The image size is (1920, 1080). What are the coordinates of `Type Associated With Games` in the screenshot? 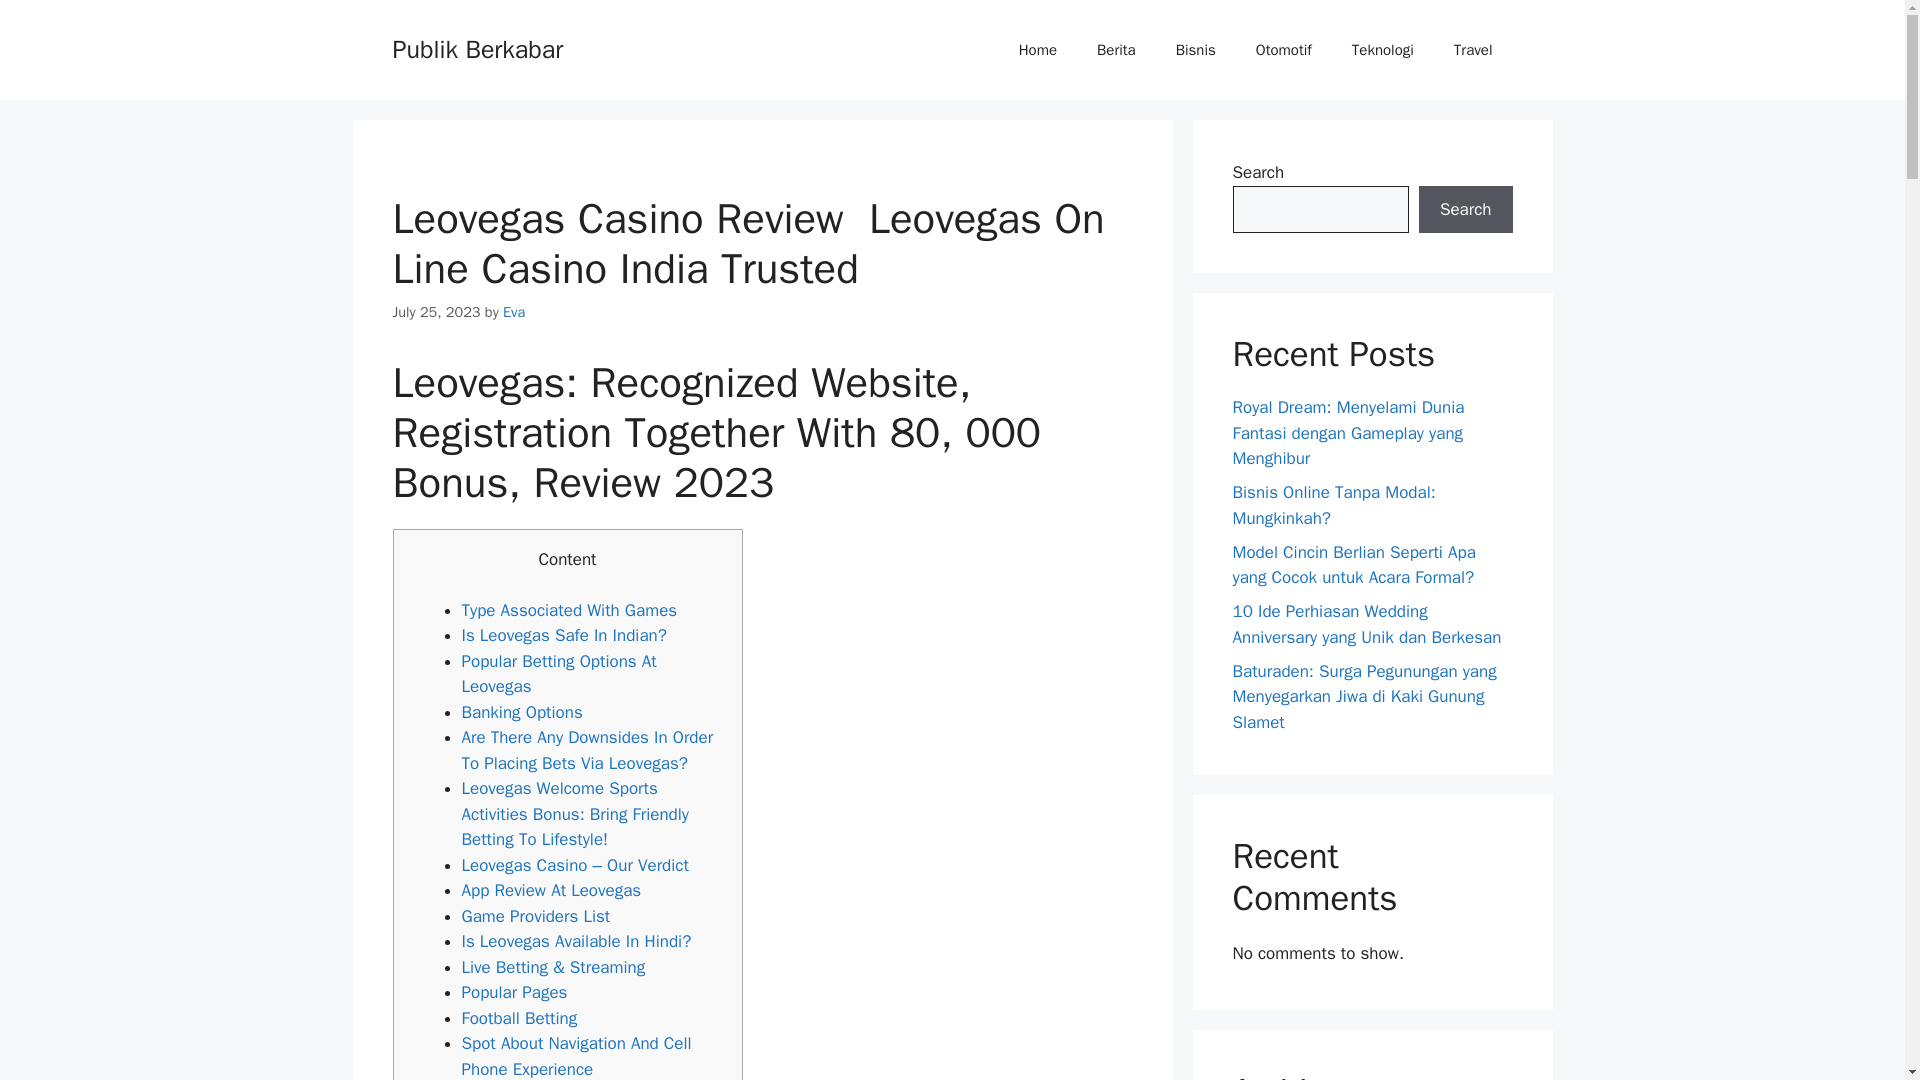 It's located at (570, 610).